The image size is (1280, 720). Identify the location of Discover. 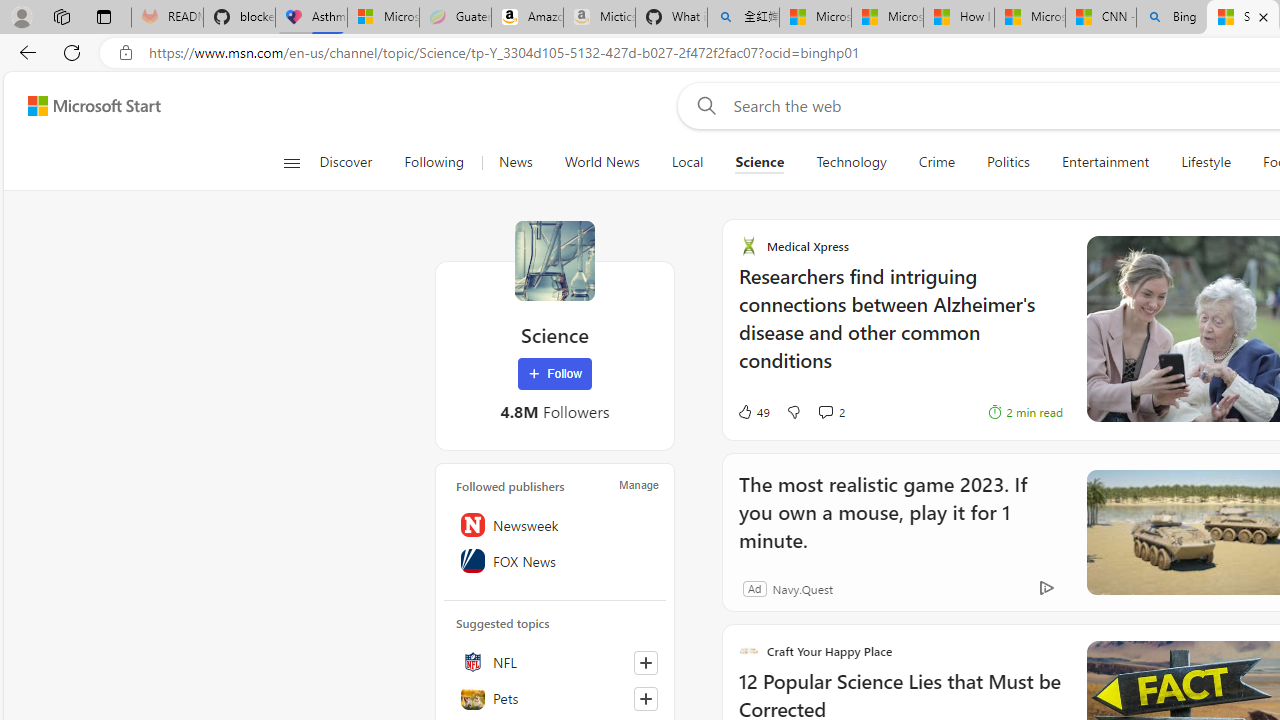
(345, 162).